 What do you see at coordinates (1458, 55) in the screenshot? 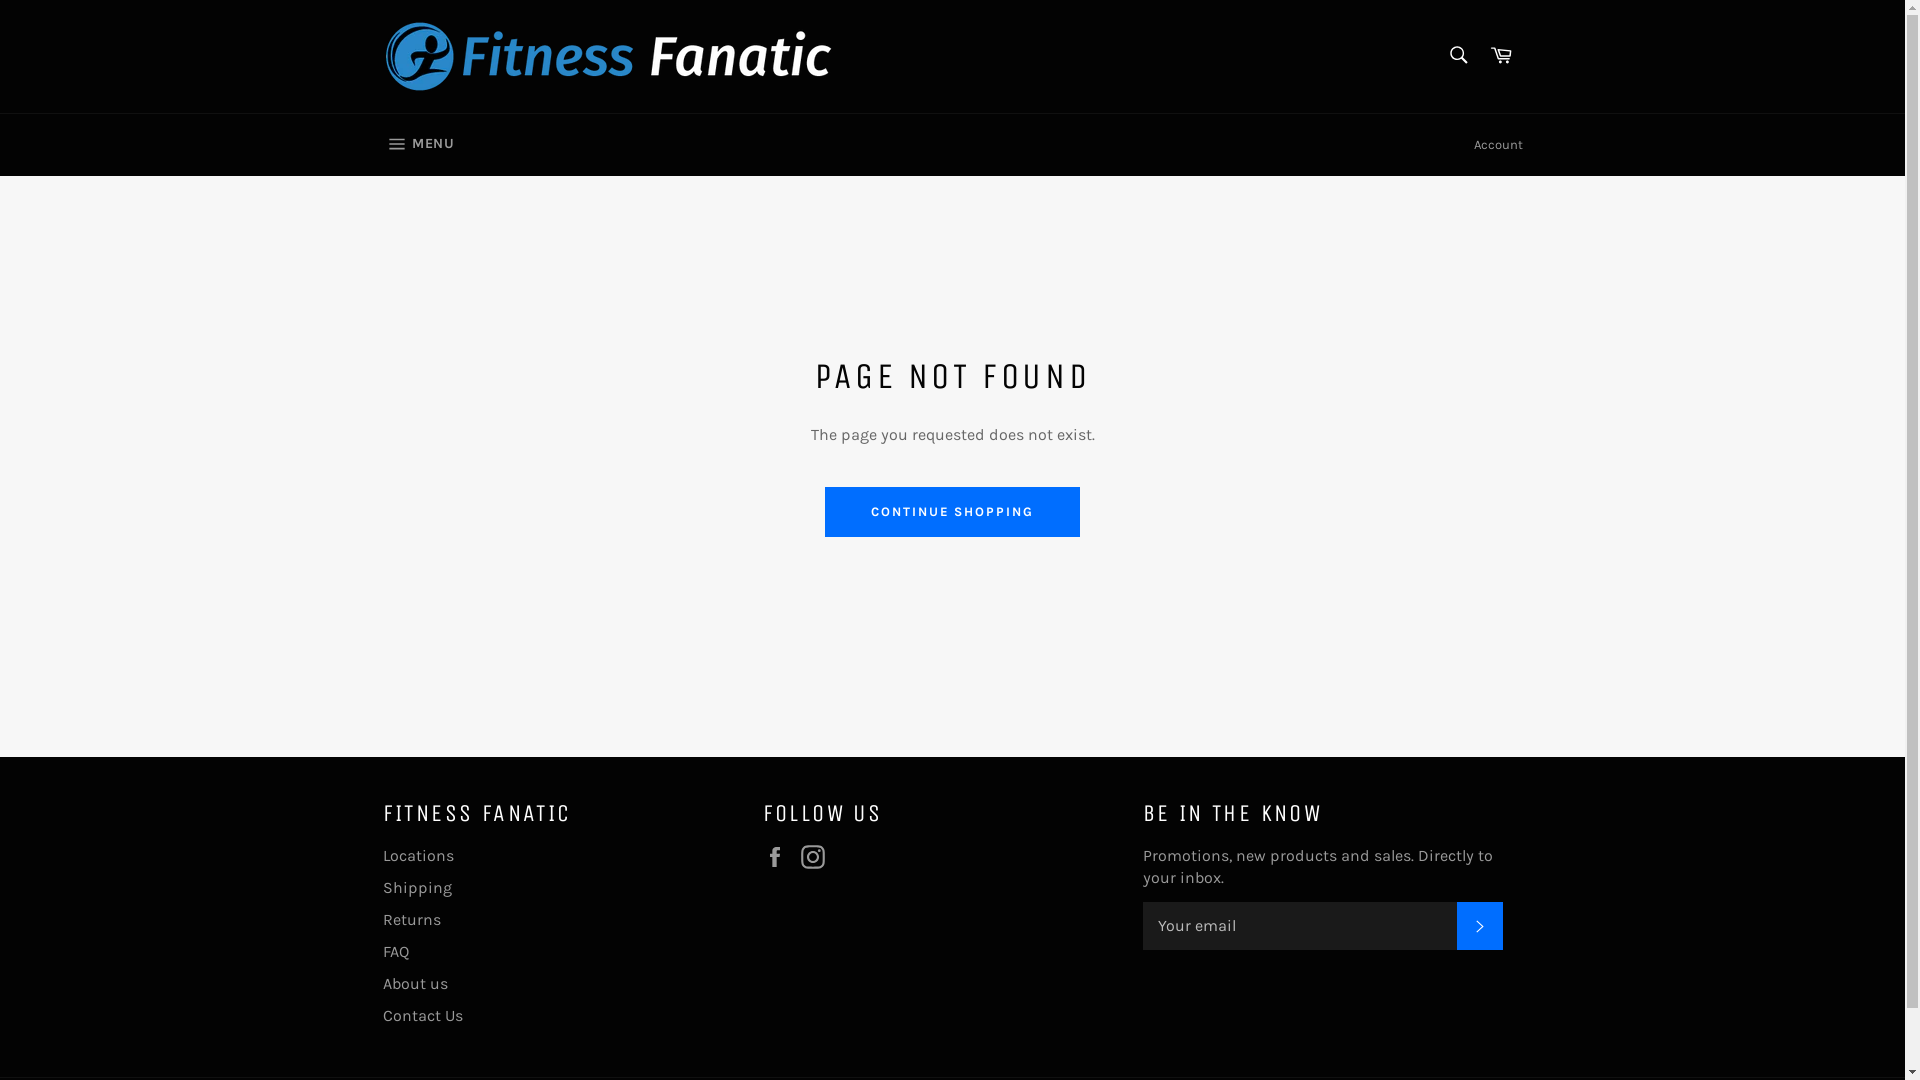
I see `Search` at bounding box center [1458, 55].